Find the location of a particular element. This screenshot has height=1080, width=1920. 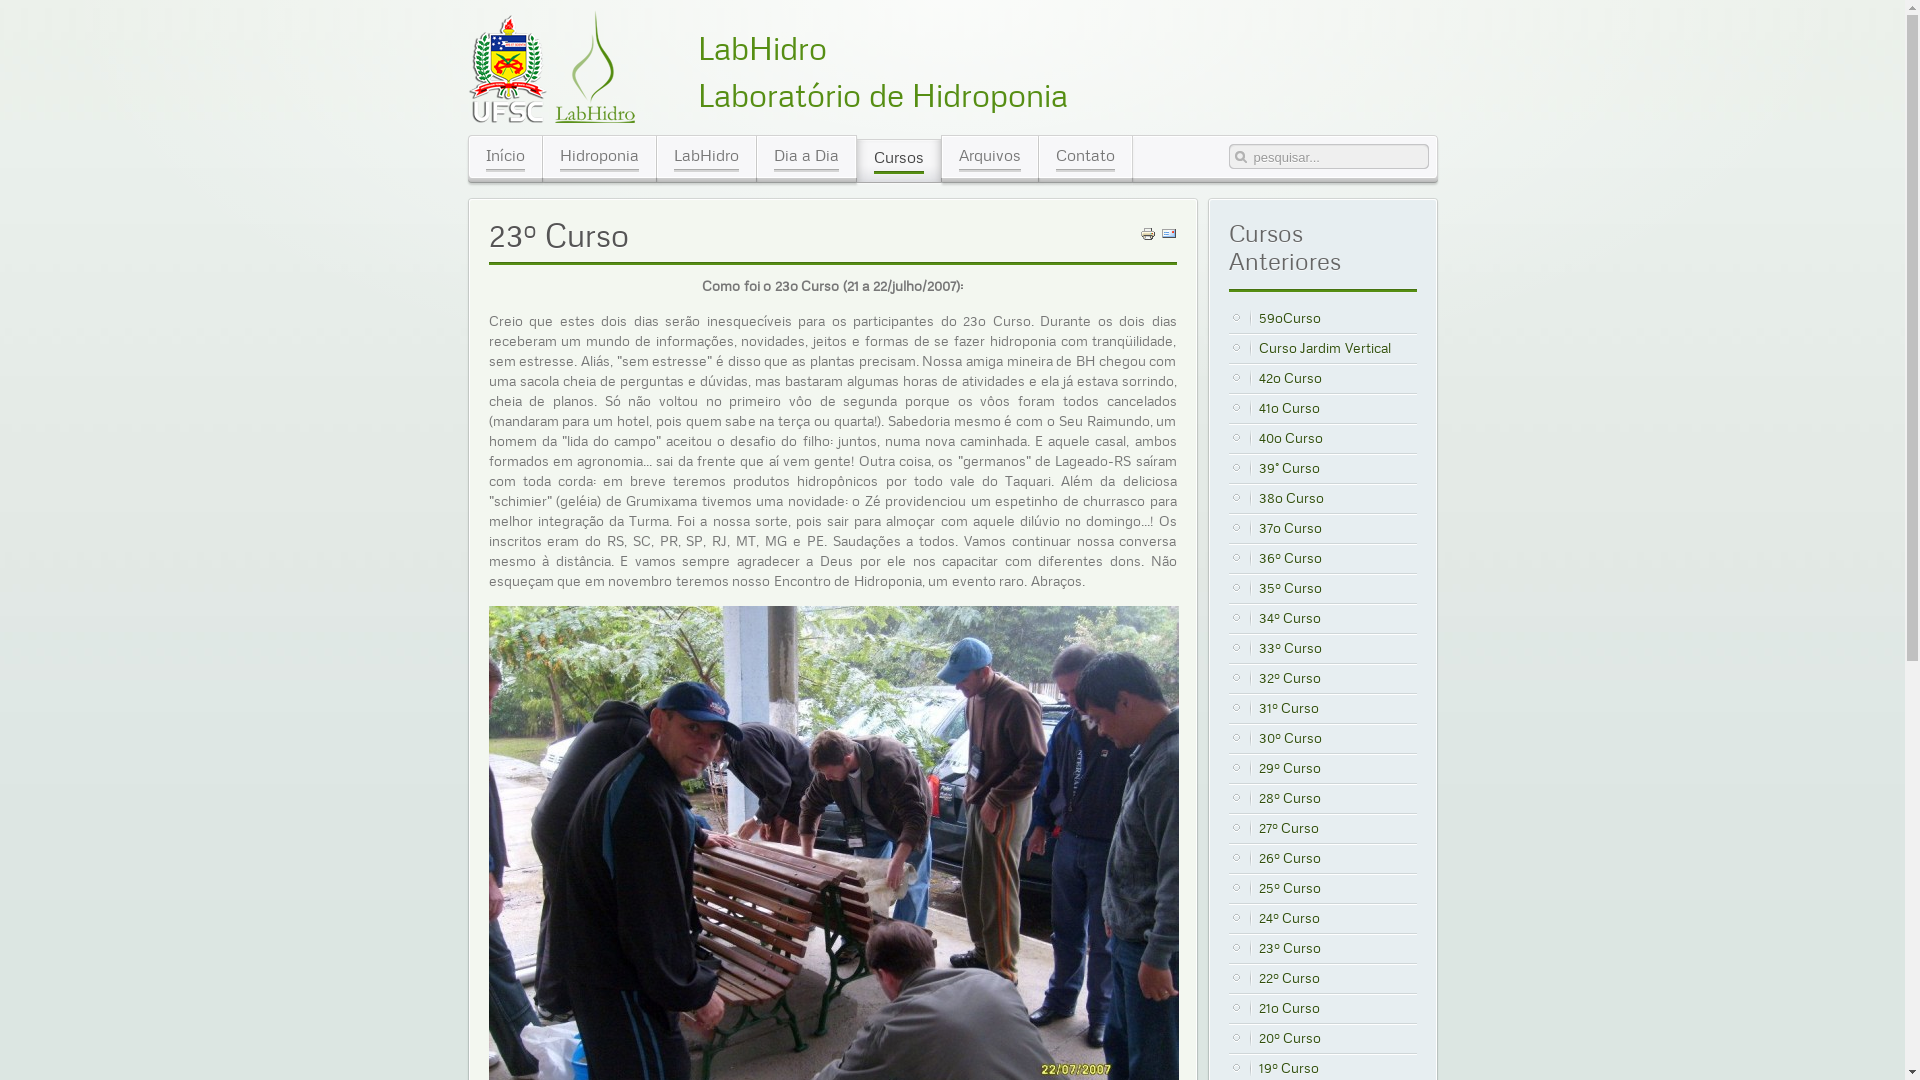

42o Curso is located at coordinates (1337, 378).